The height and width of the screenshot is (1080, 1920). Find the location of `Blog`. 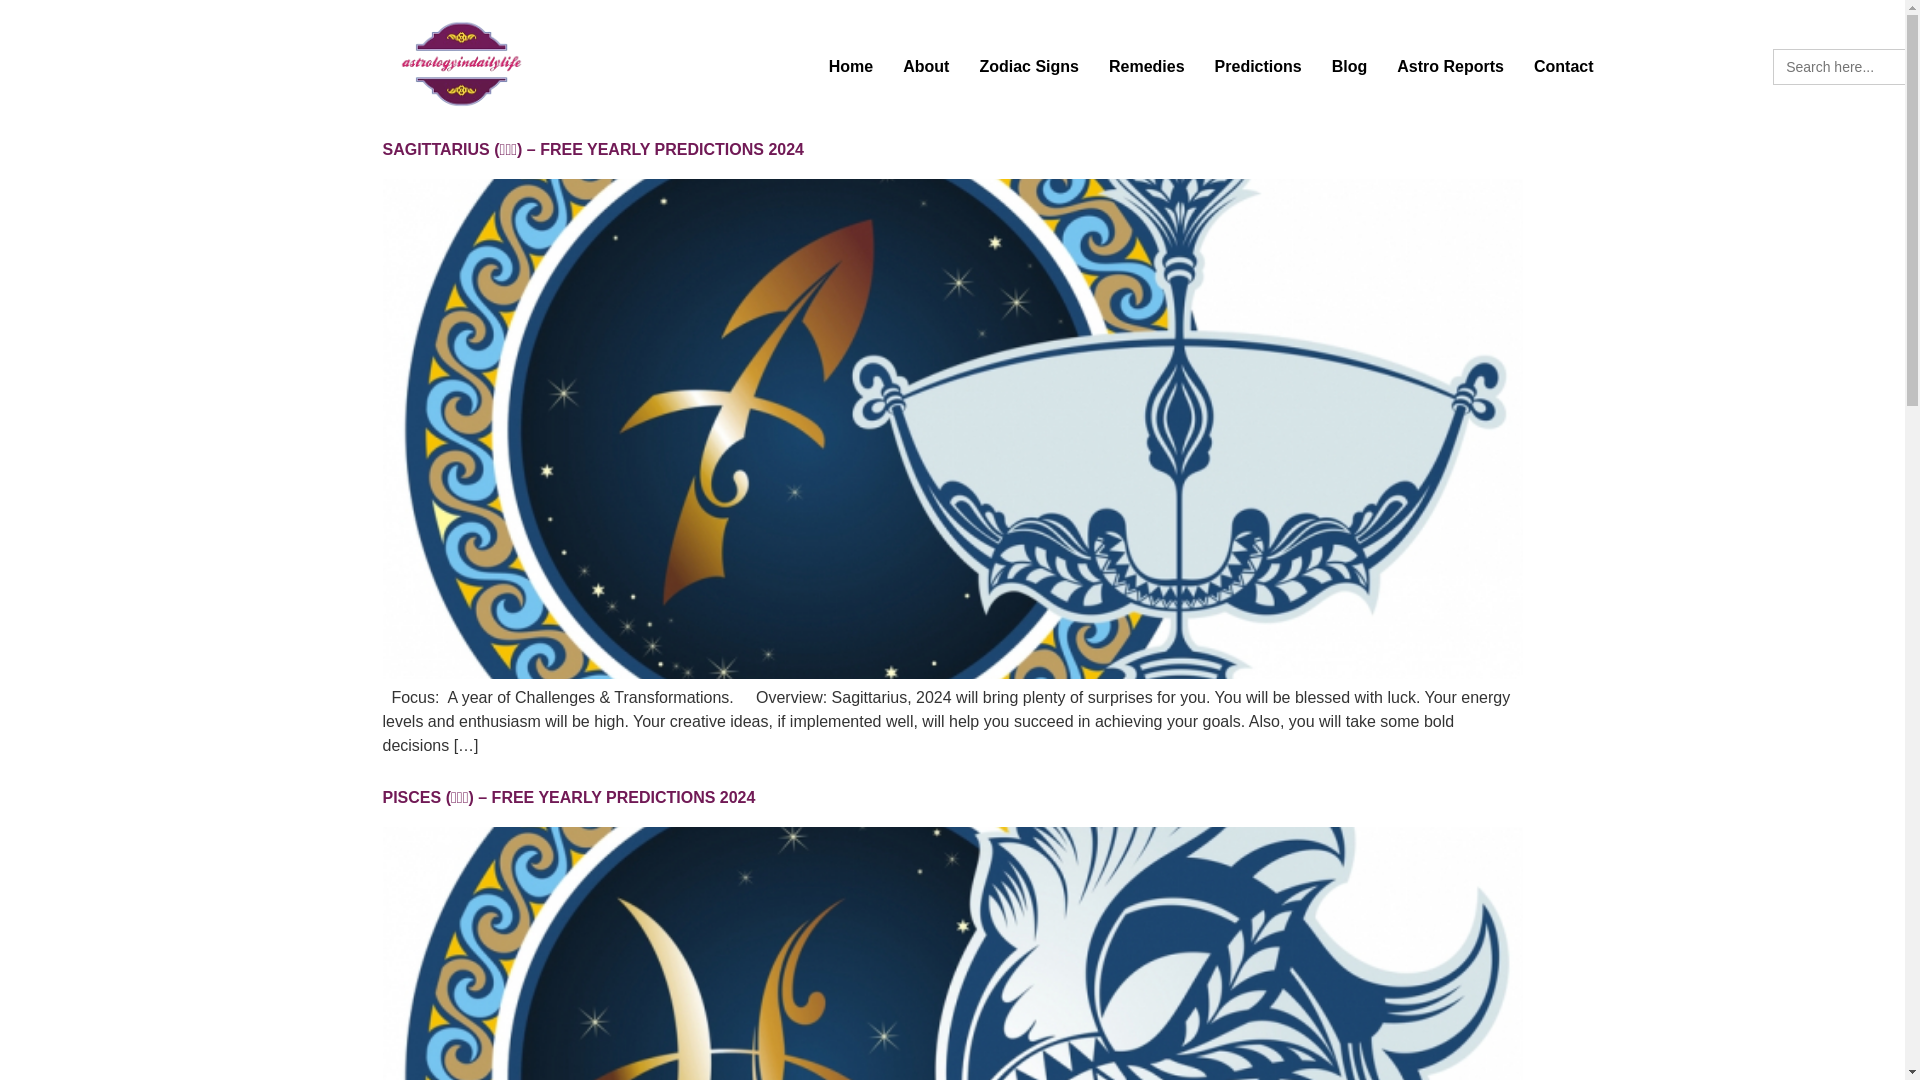

Blog is located at coordinates (1350, 66).